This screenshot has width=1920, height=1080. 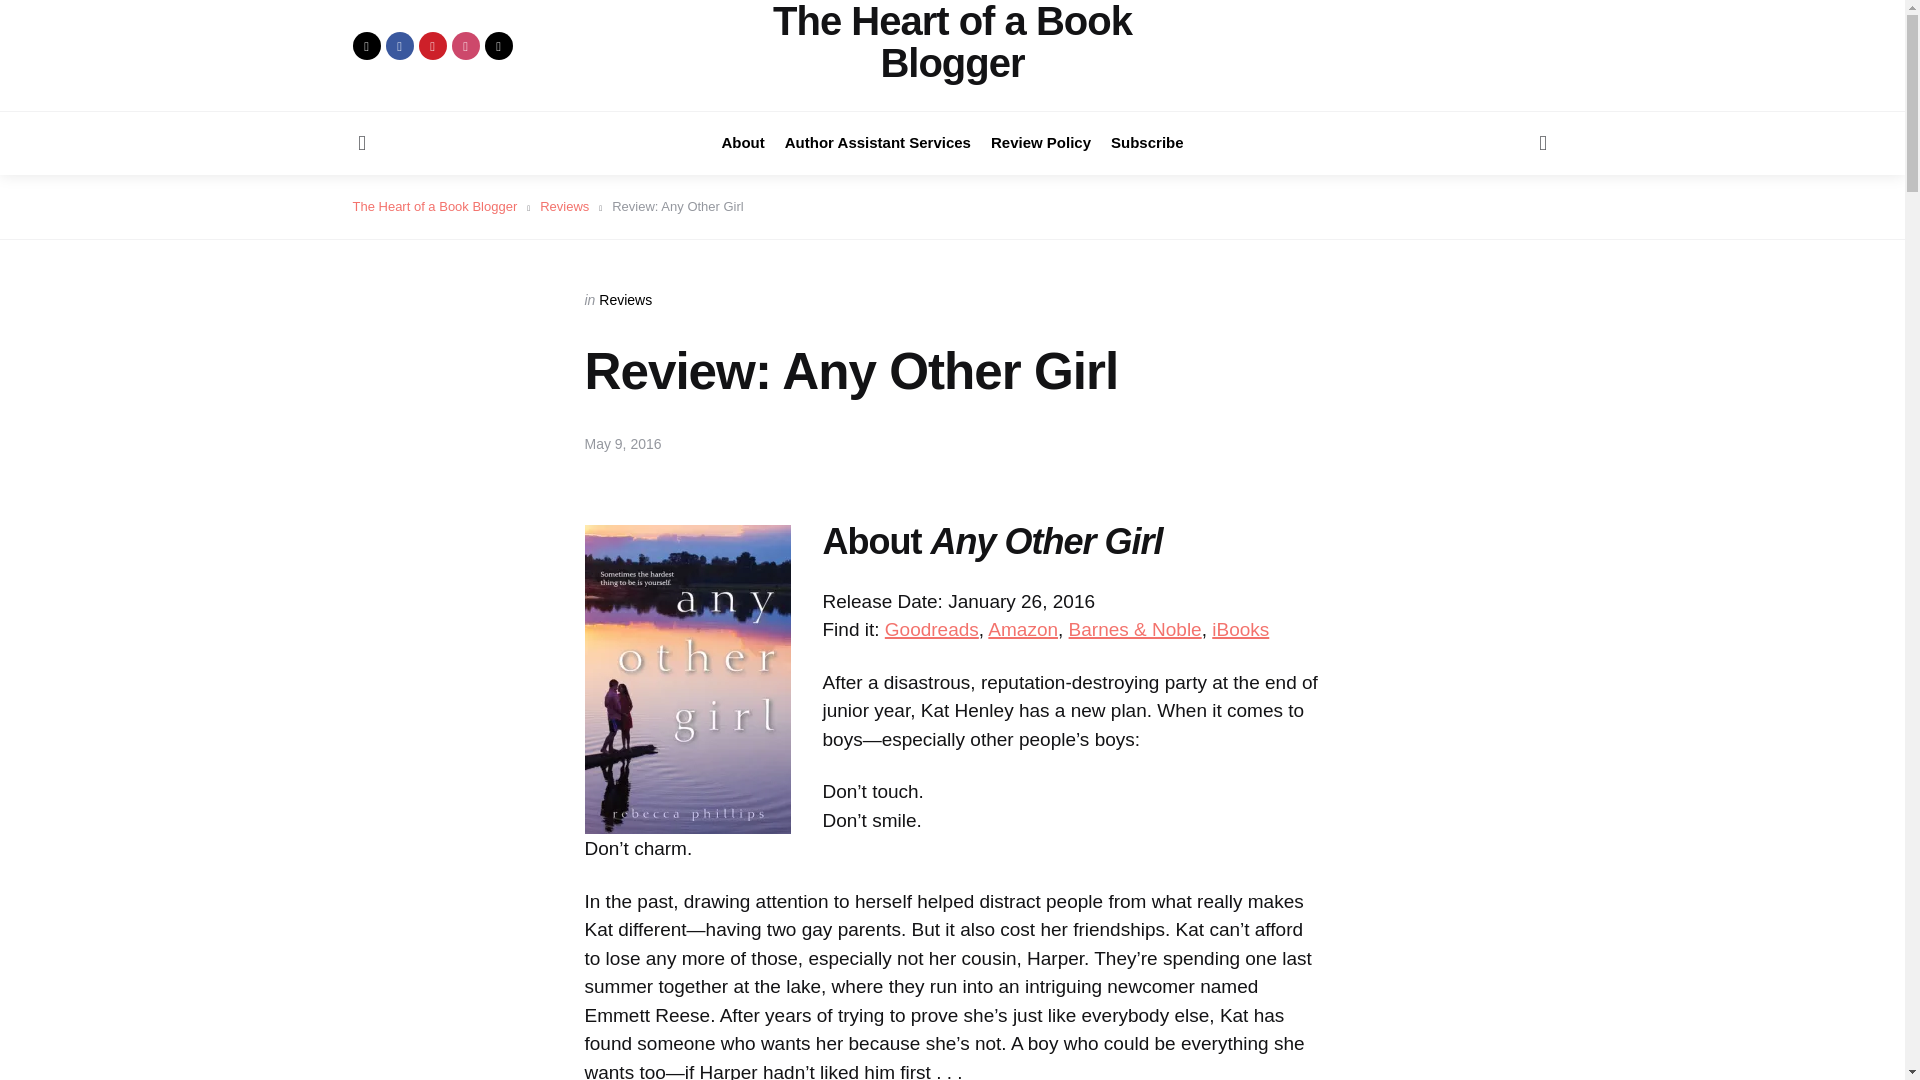 What do you see at coordinates (434, 204) in the screenshot?
I see `The Heart of a Book Blogger` at bounding box center [434, 204].